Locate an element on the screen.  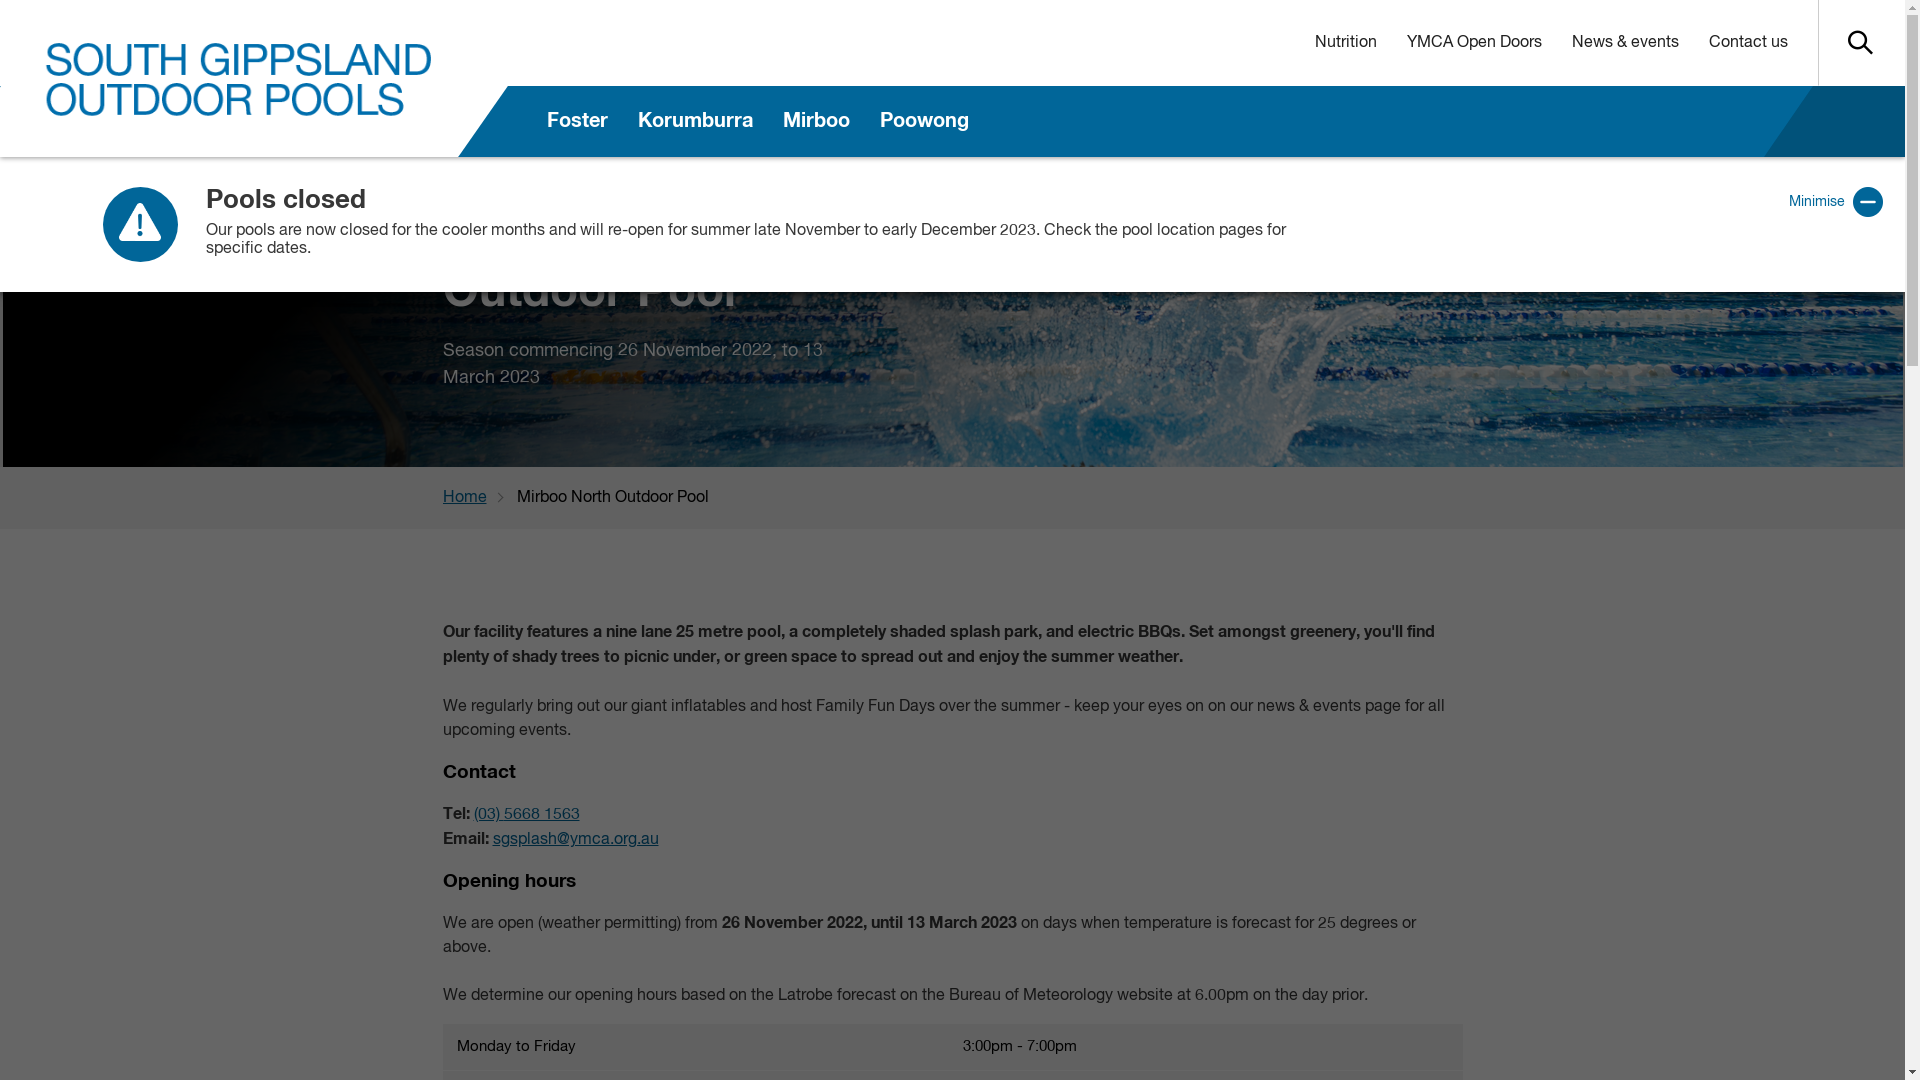
Home is located at coordinates (479, 498).